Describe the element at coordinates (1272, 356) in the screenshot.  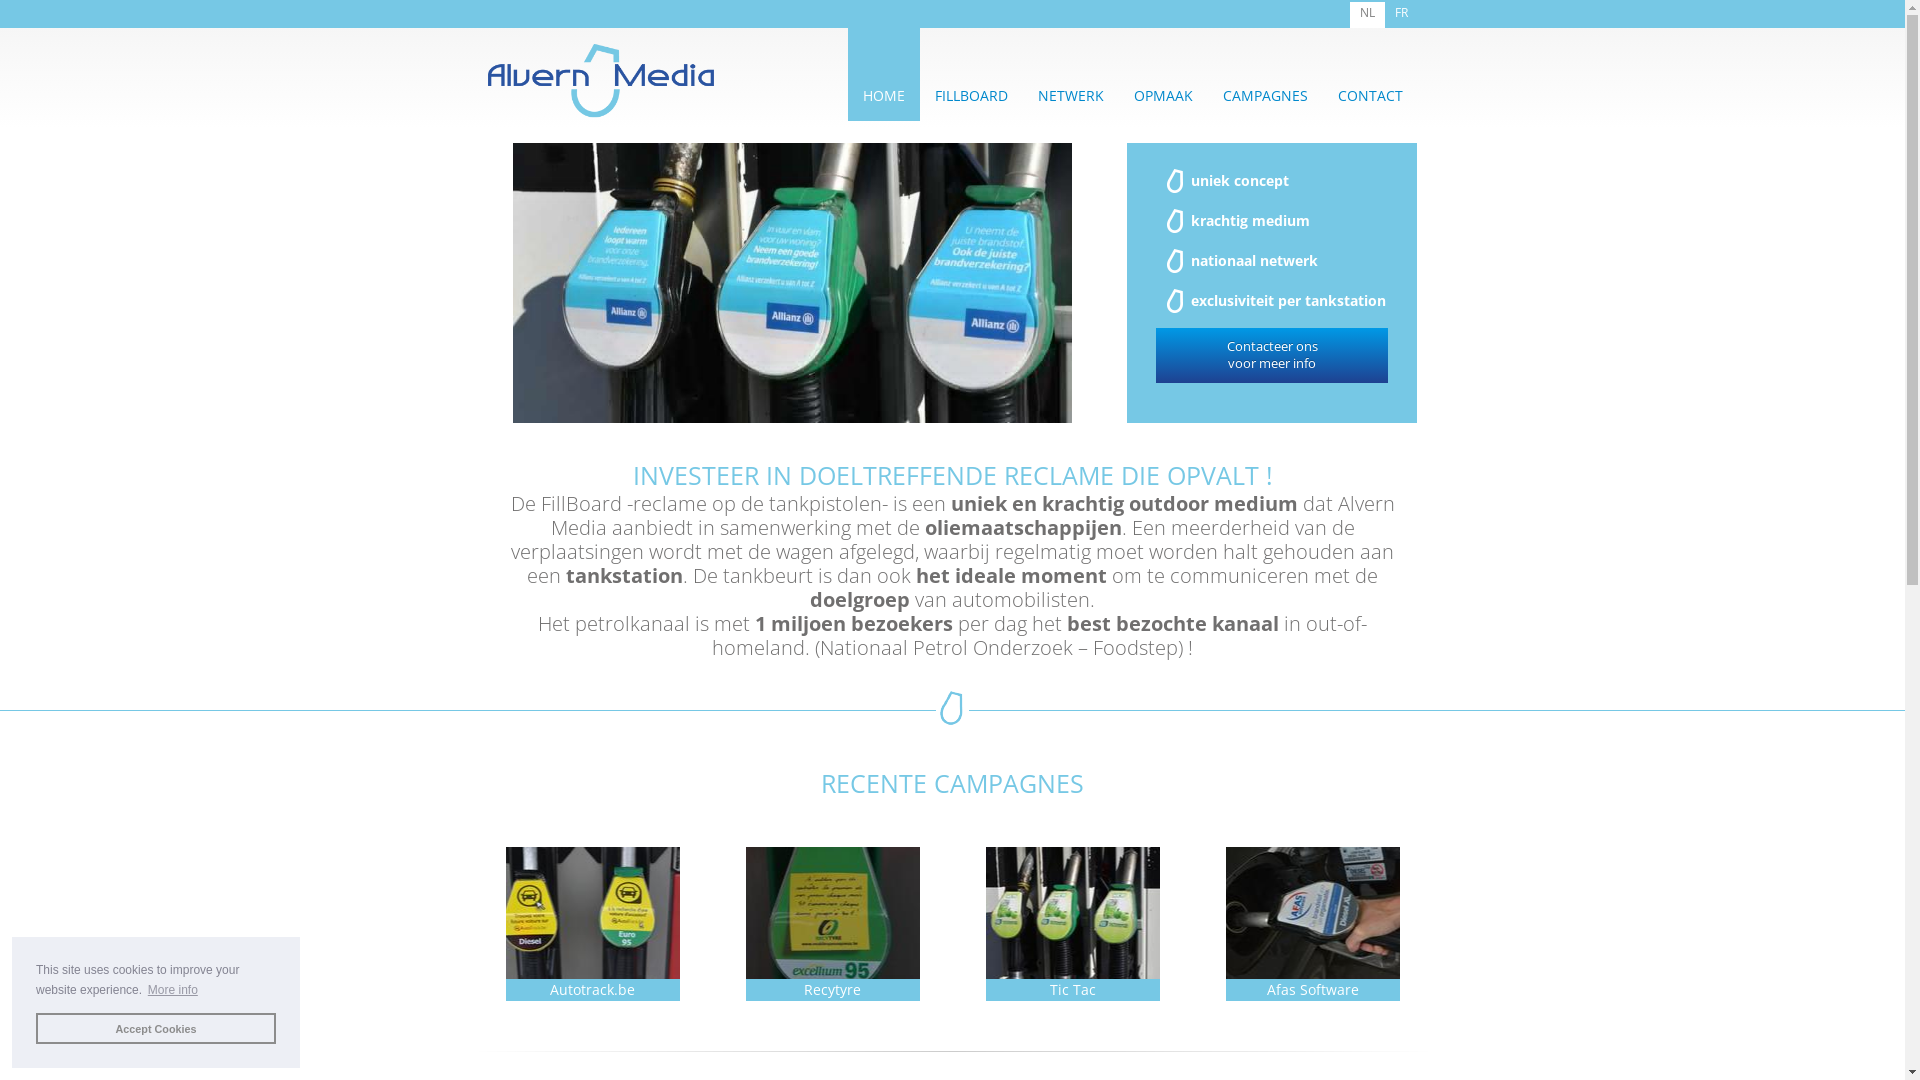
I see `Contacteer ons
voor meer info` at that location.